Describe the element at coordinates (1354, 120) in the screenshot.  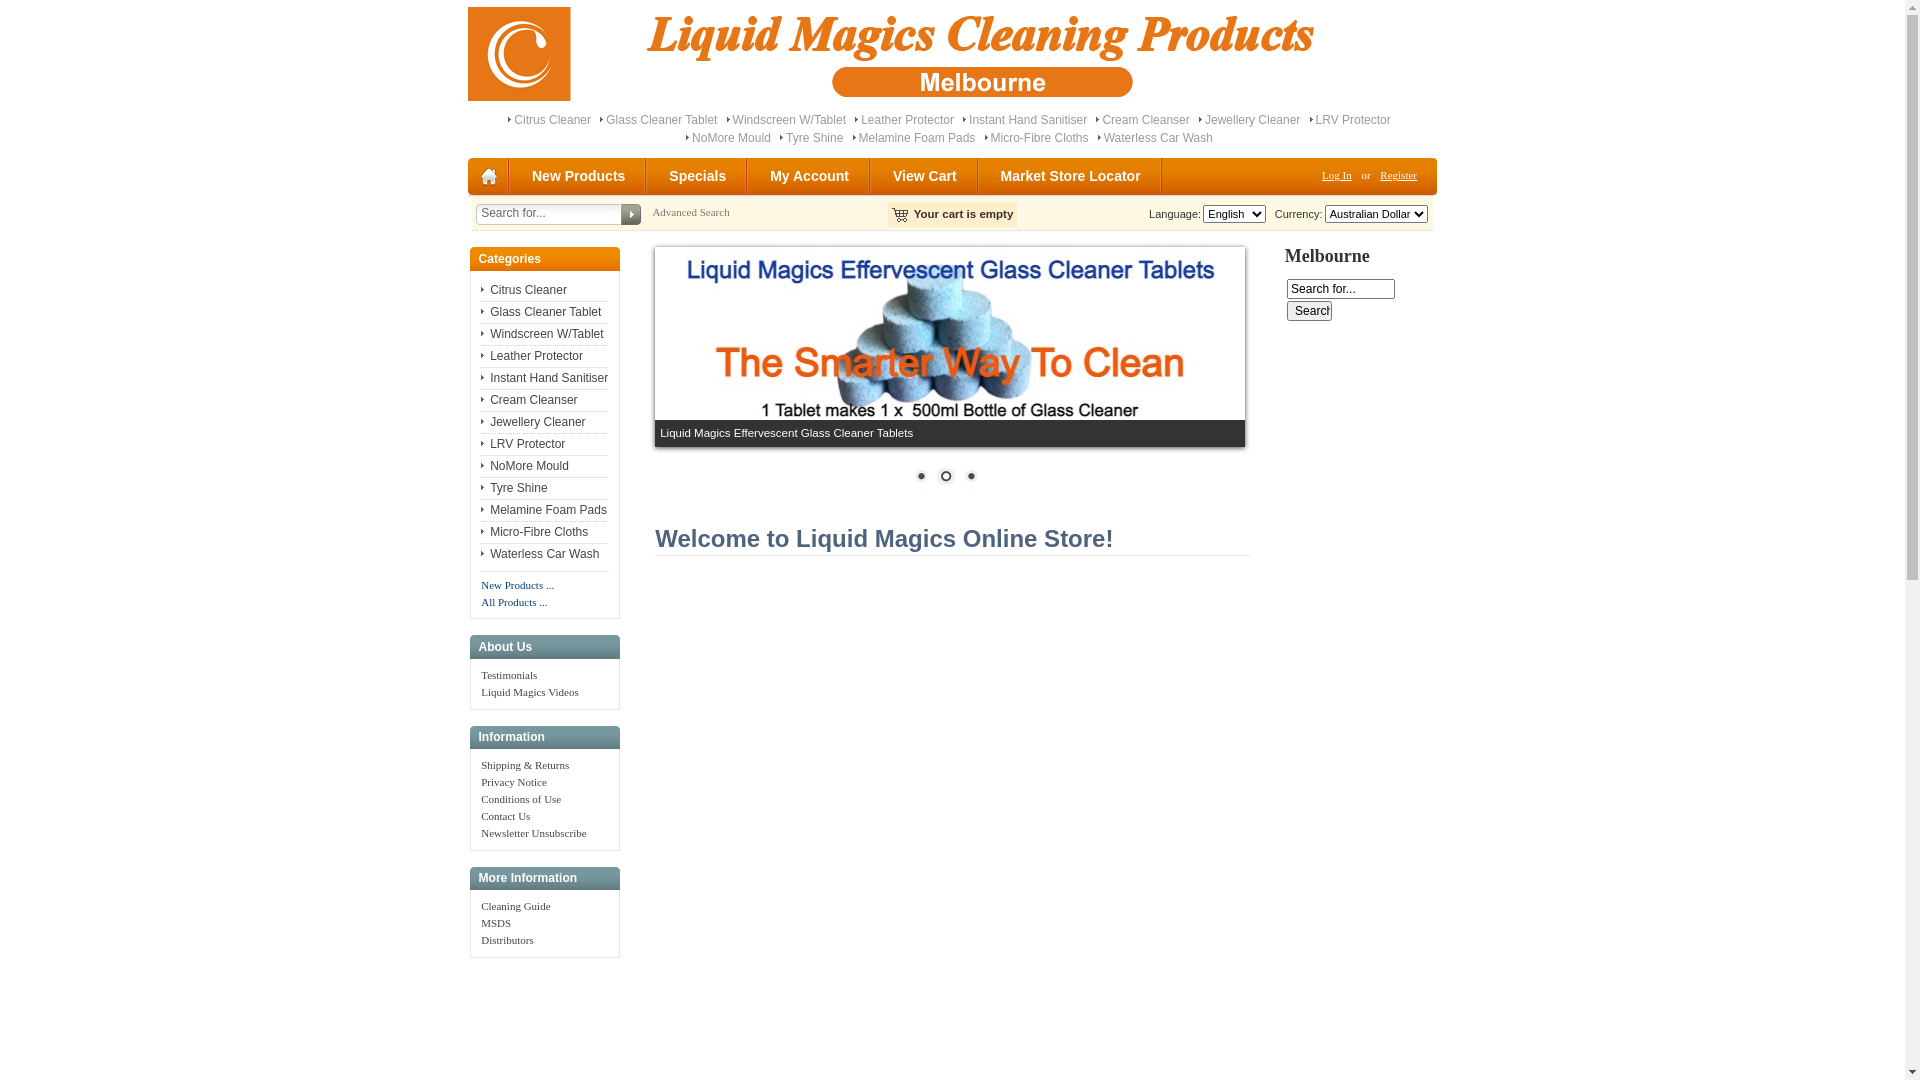
I see `LRV Protector` at that location.